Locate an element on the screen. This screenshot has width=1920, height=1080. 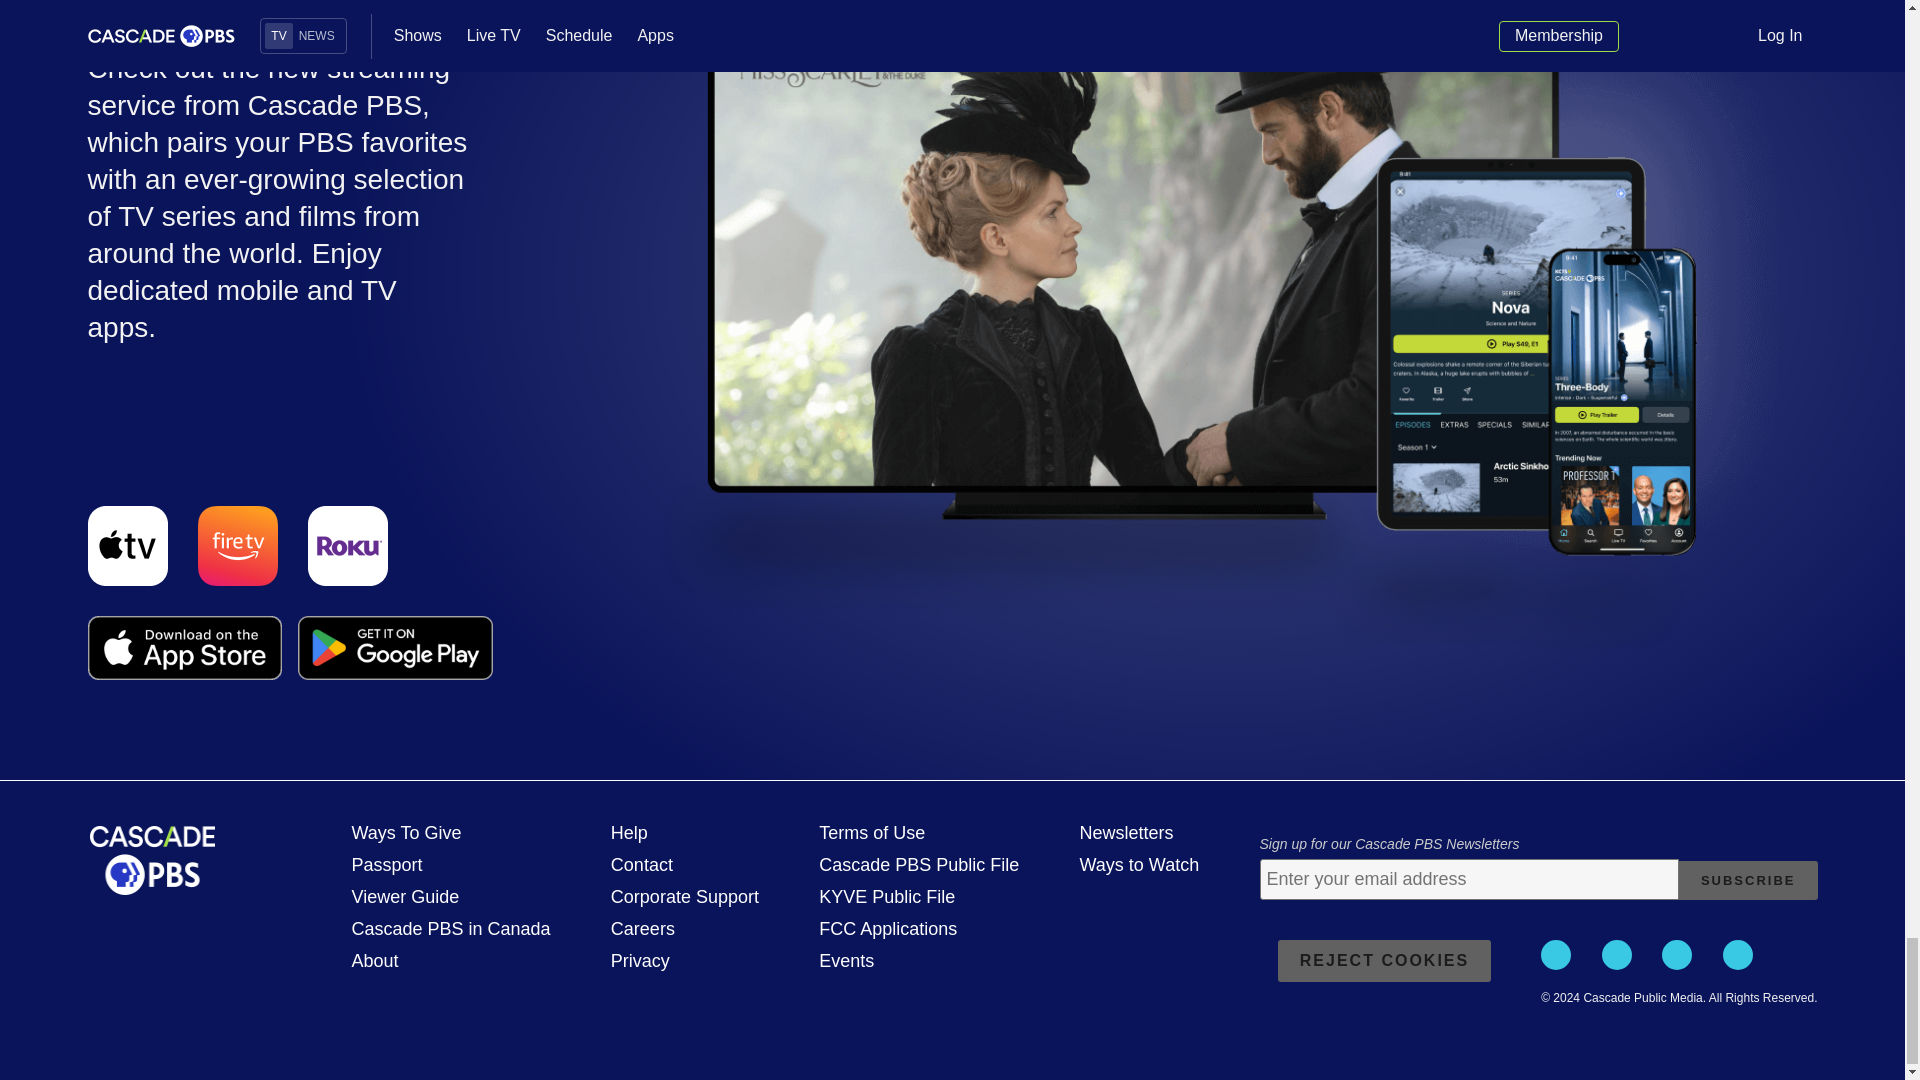
Subscribe is located at coordinates (1748, 880).